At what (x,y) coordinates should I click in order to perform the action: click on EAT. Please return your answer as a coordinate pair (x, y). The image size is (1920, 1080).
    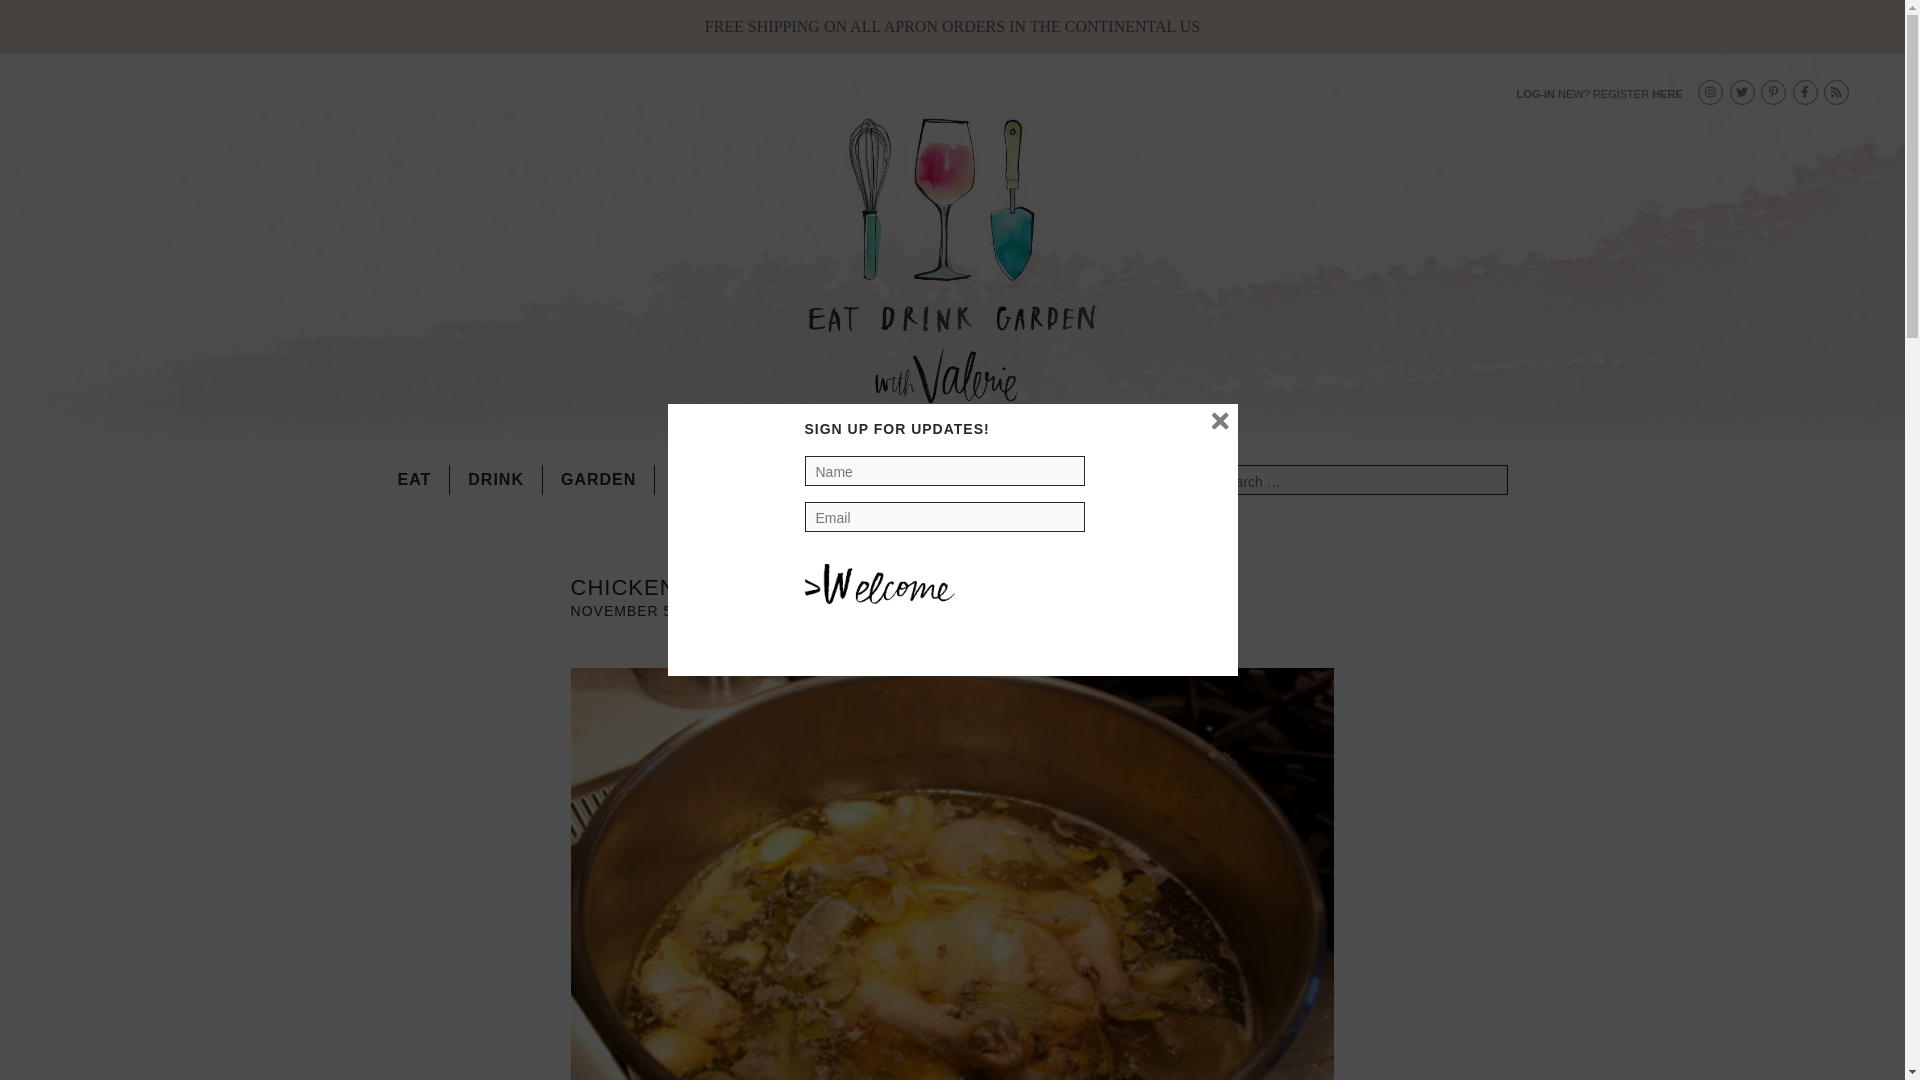
    Looking at the image, I should click on (424, 480).